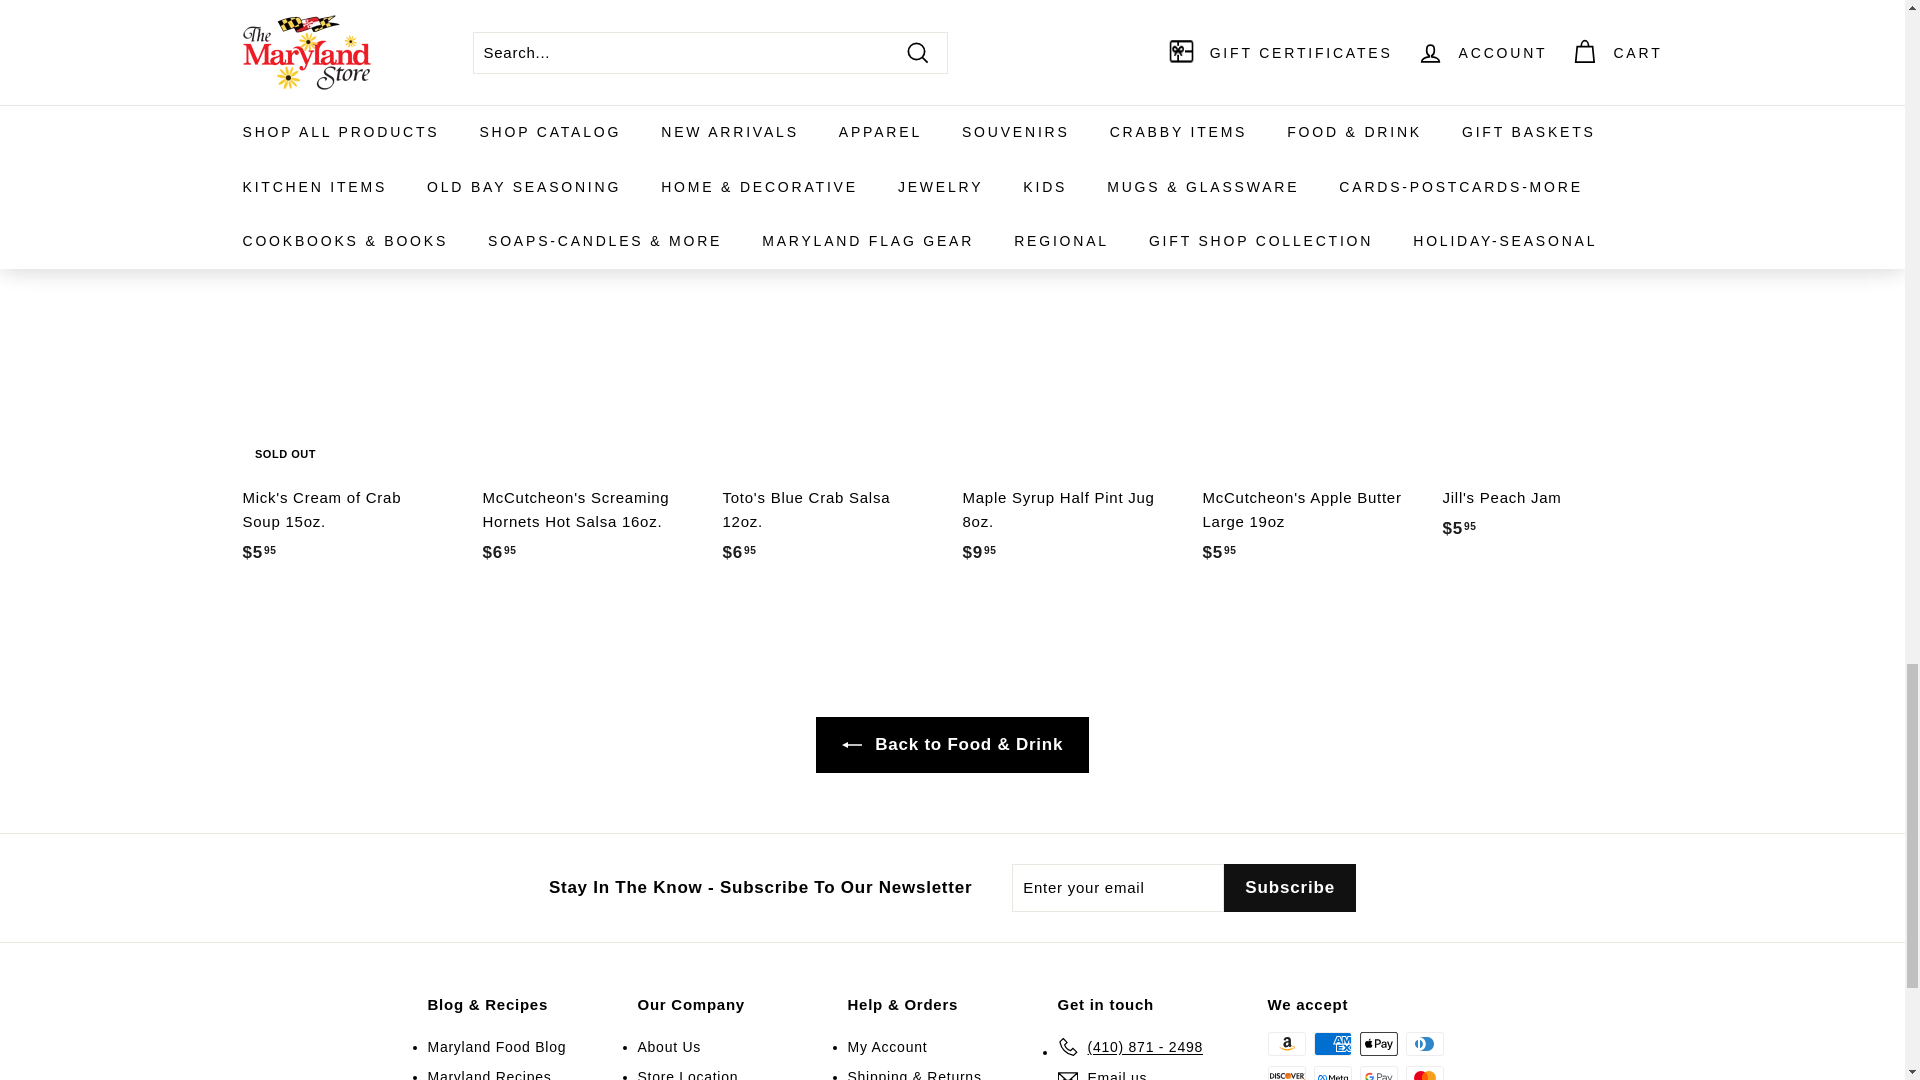  What do you see at coordinates (1286, 1044) in the screenshot?
I see `Amazon` at bounding box center [1286, 1044].